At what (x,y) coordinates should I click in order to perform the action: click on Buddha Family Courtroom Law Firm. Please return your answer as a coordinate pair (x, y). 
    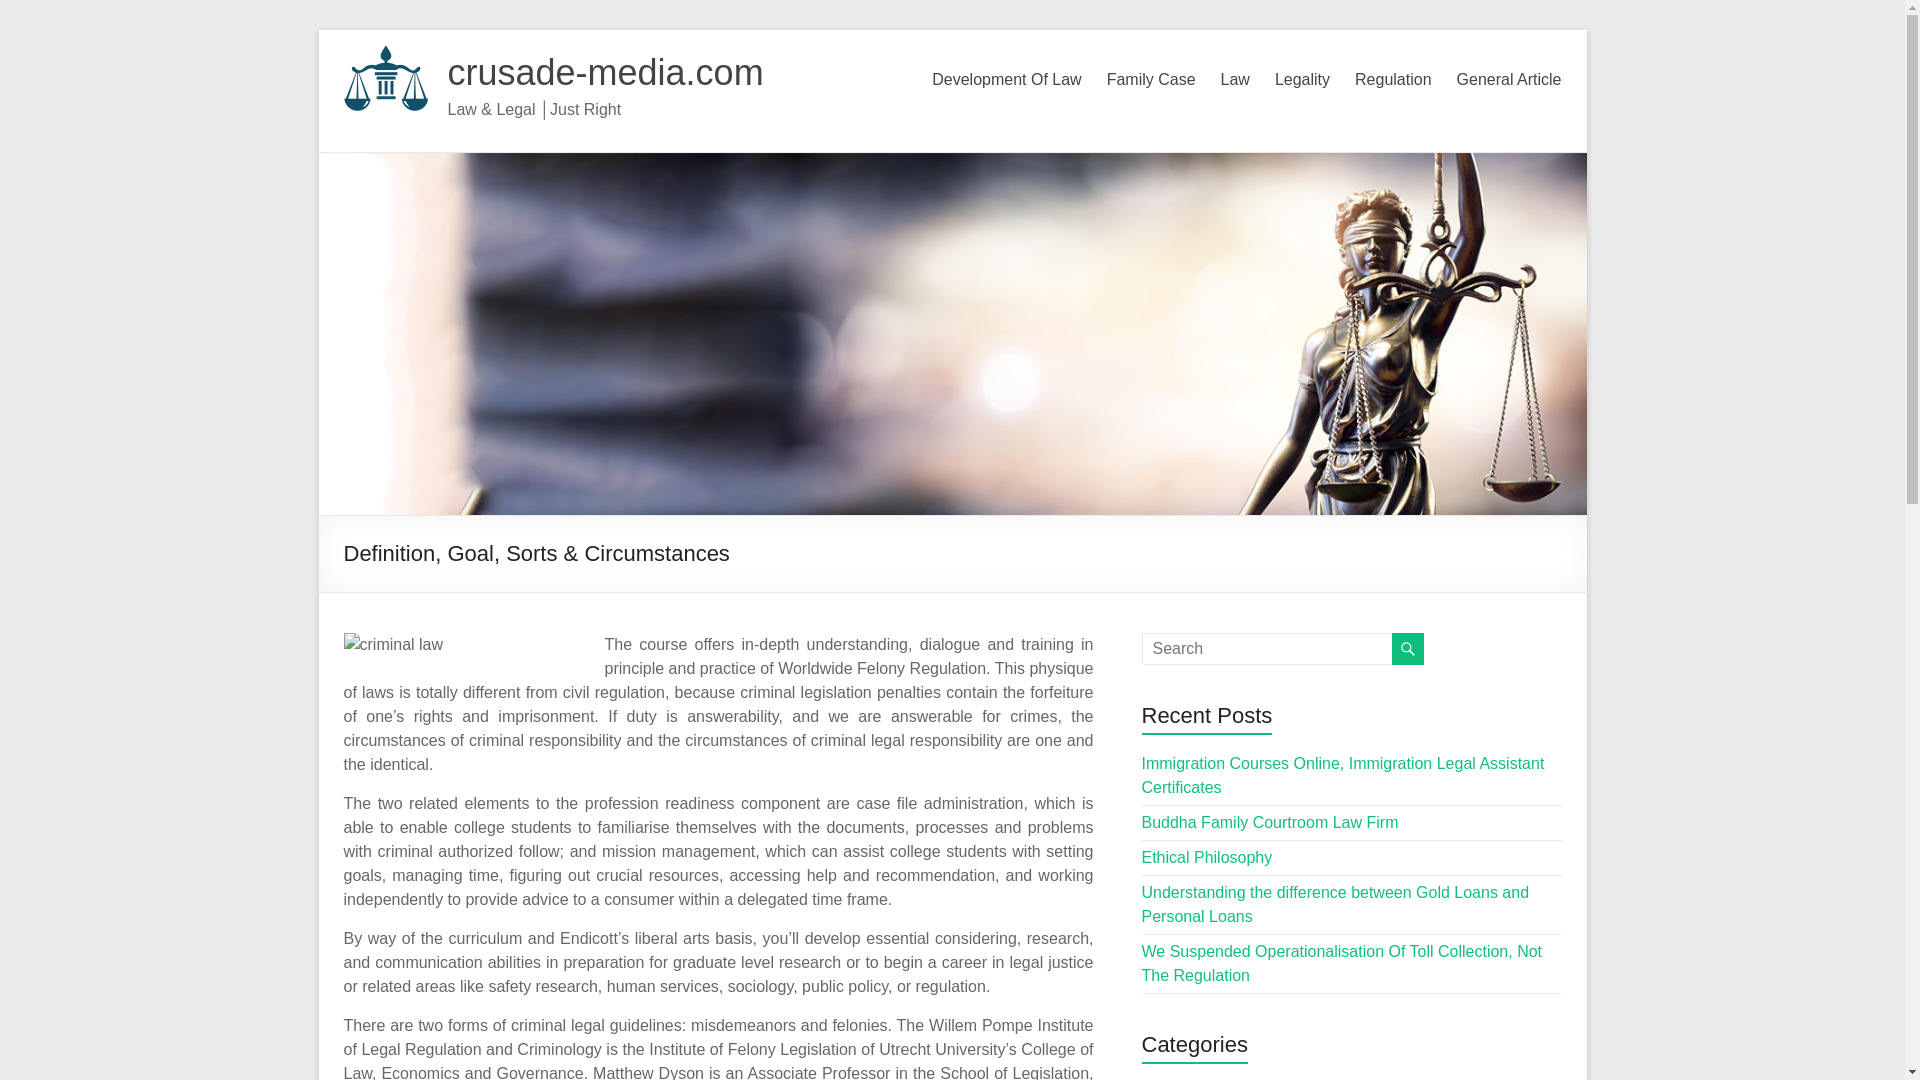
    Looking at the image, I should click on (1270, 822).